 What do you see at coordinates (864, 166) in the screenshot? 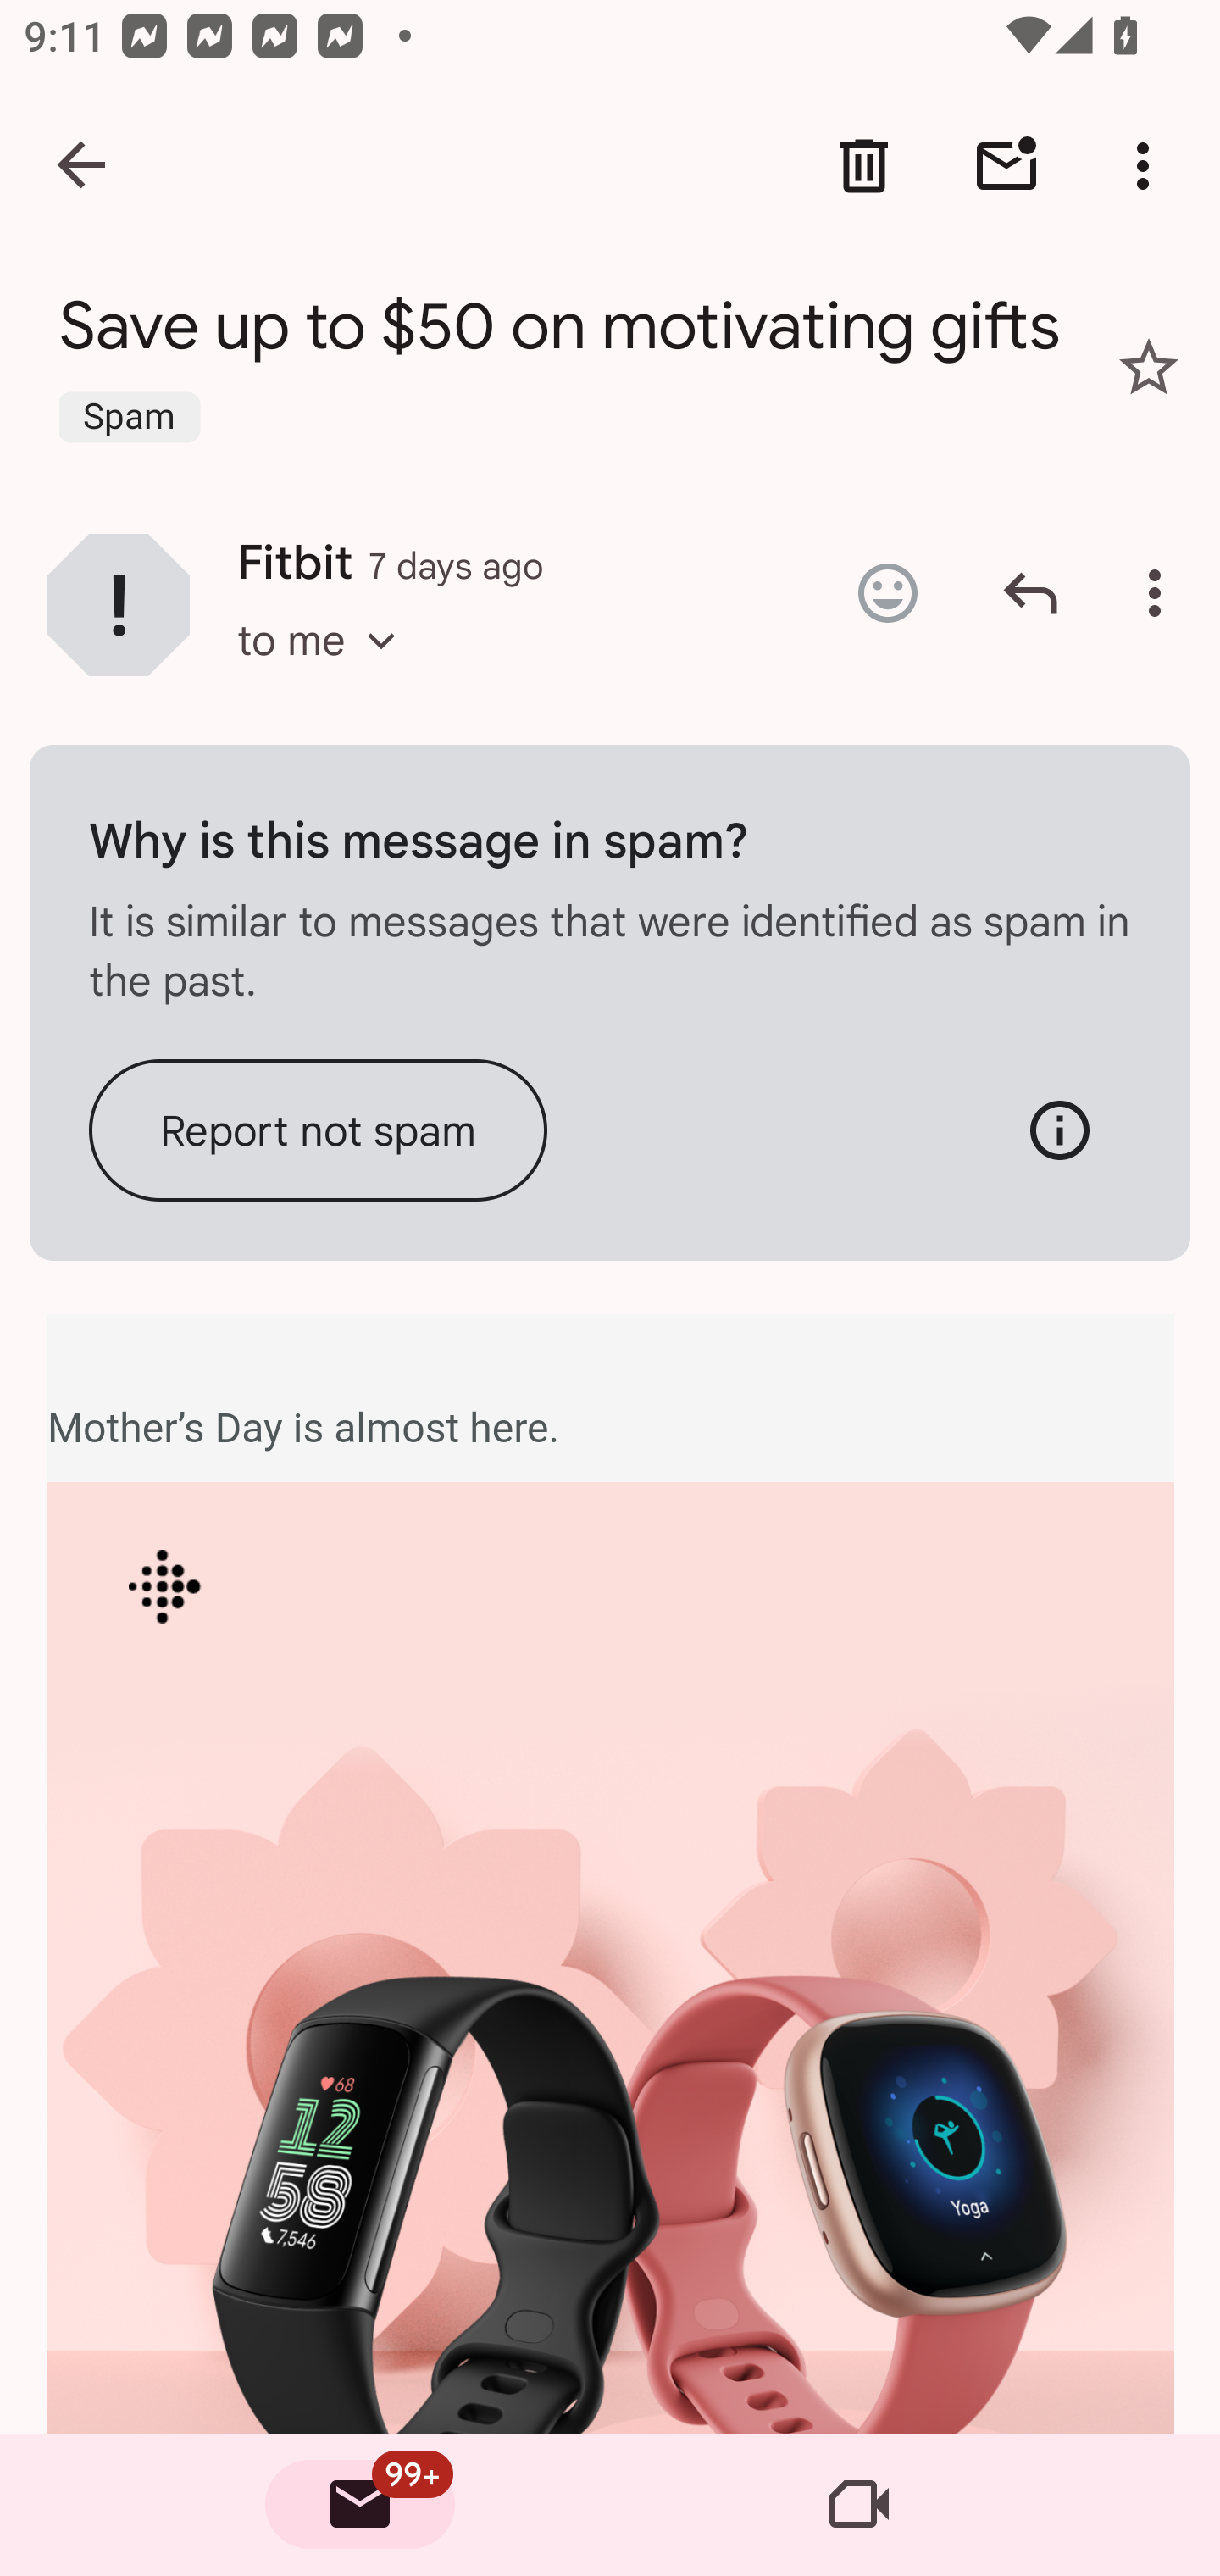
I see `Delete` at bounding box center [864, 166].